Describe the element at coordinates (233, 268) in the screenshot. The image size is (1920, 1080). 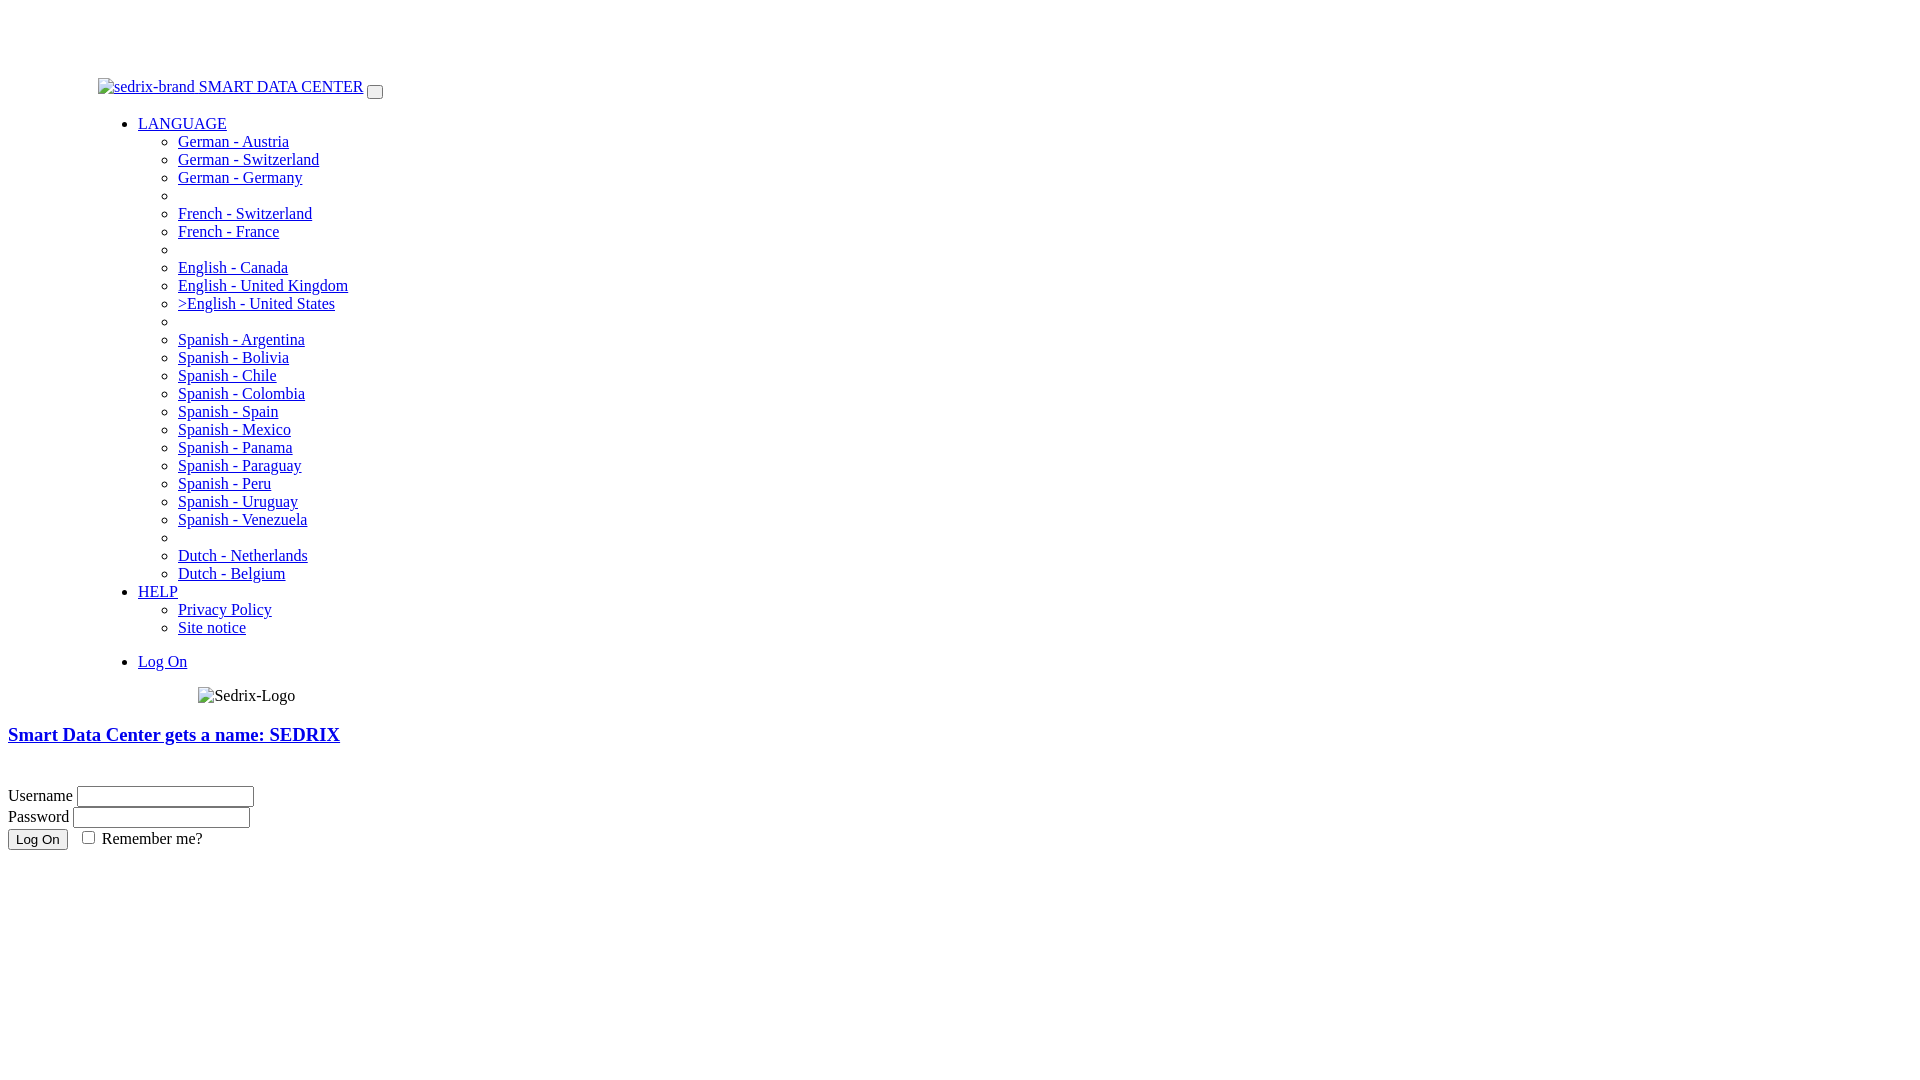
I see `English - Canada` at that location.